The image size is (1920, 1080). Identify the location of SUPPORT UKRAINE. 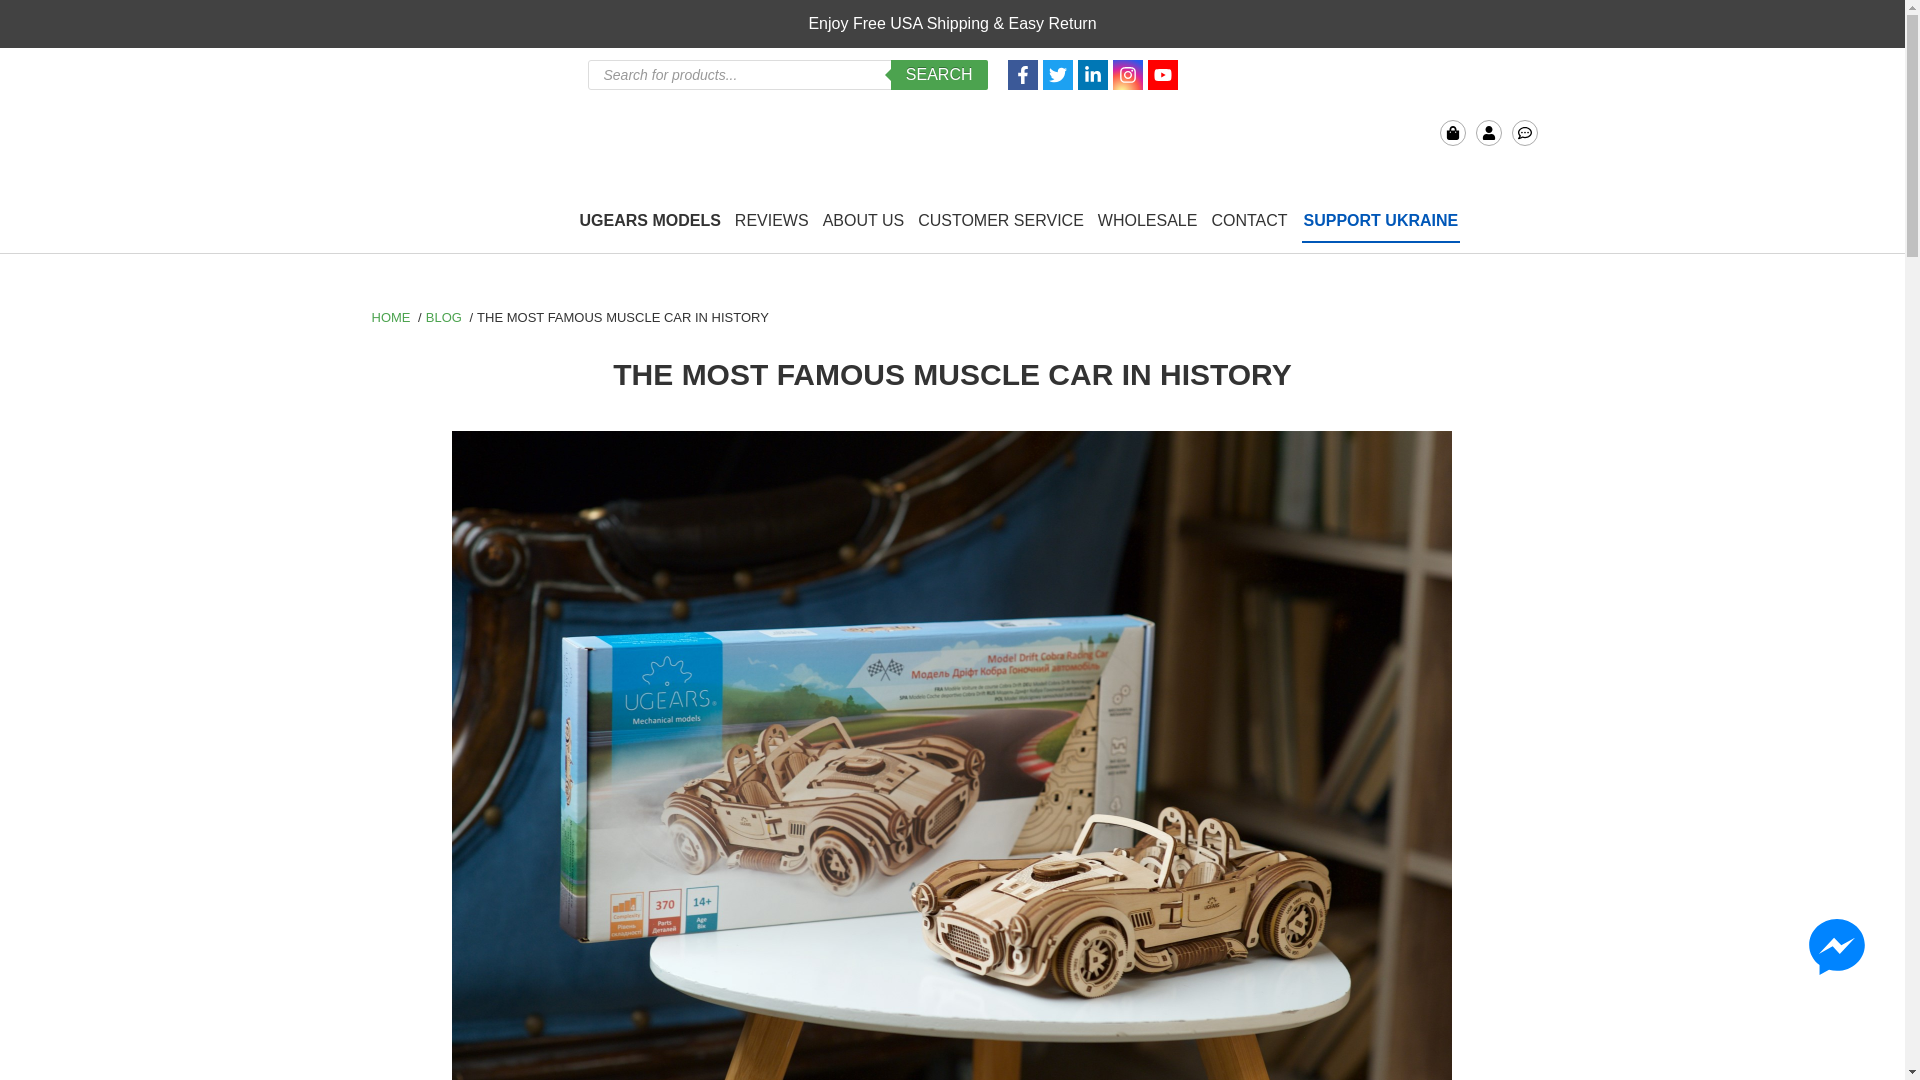
(1381, 222).